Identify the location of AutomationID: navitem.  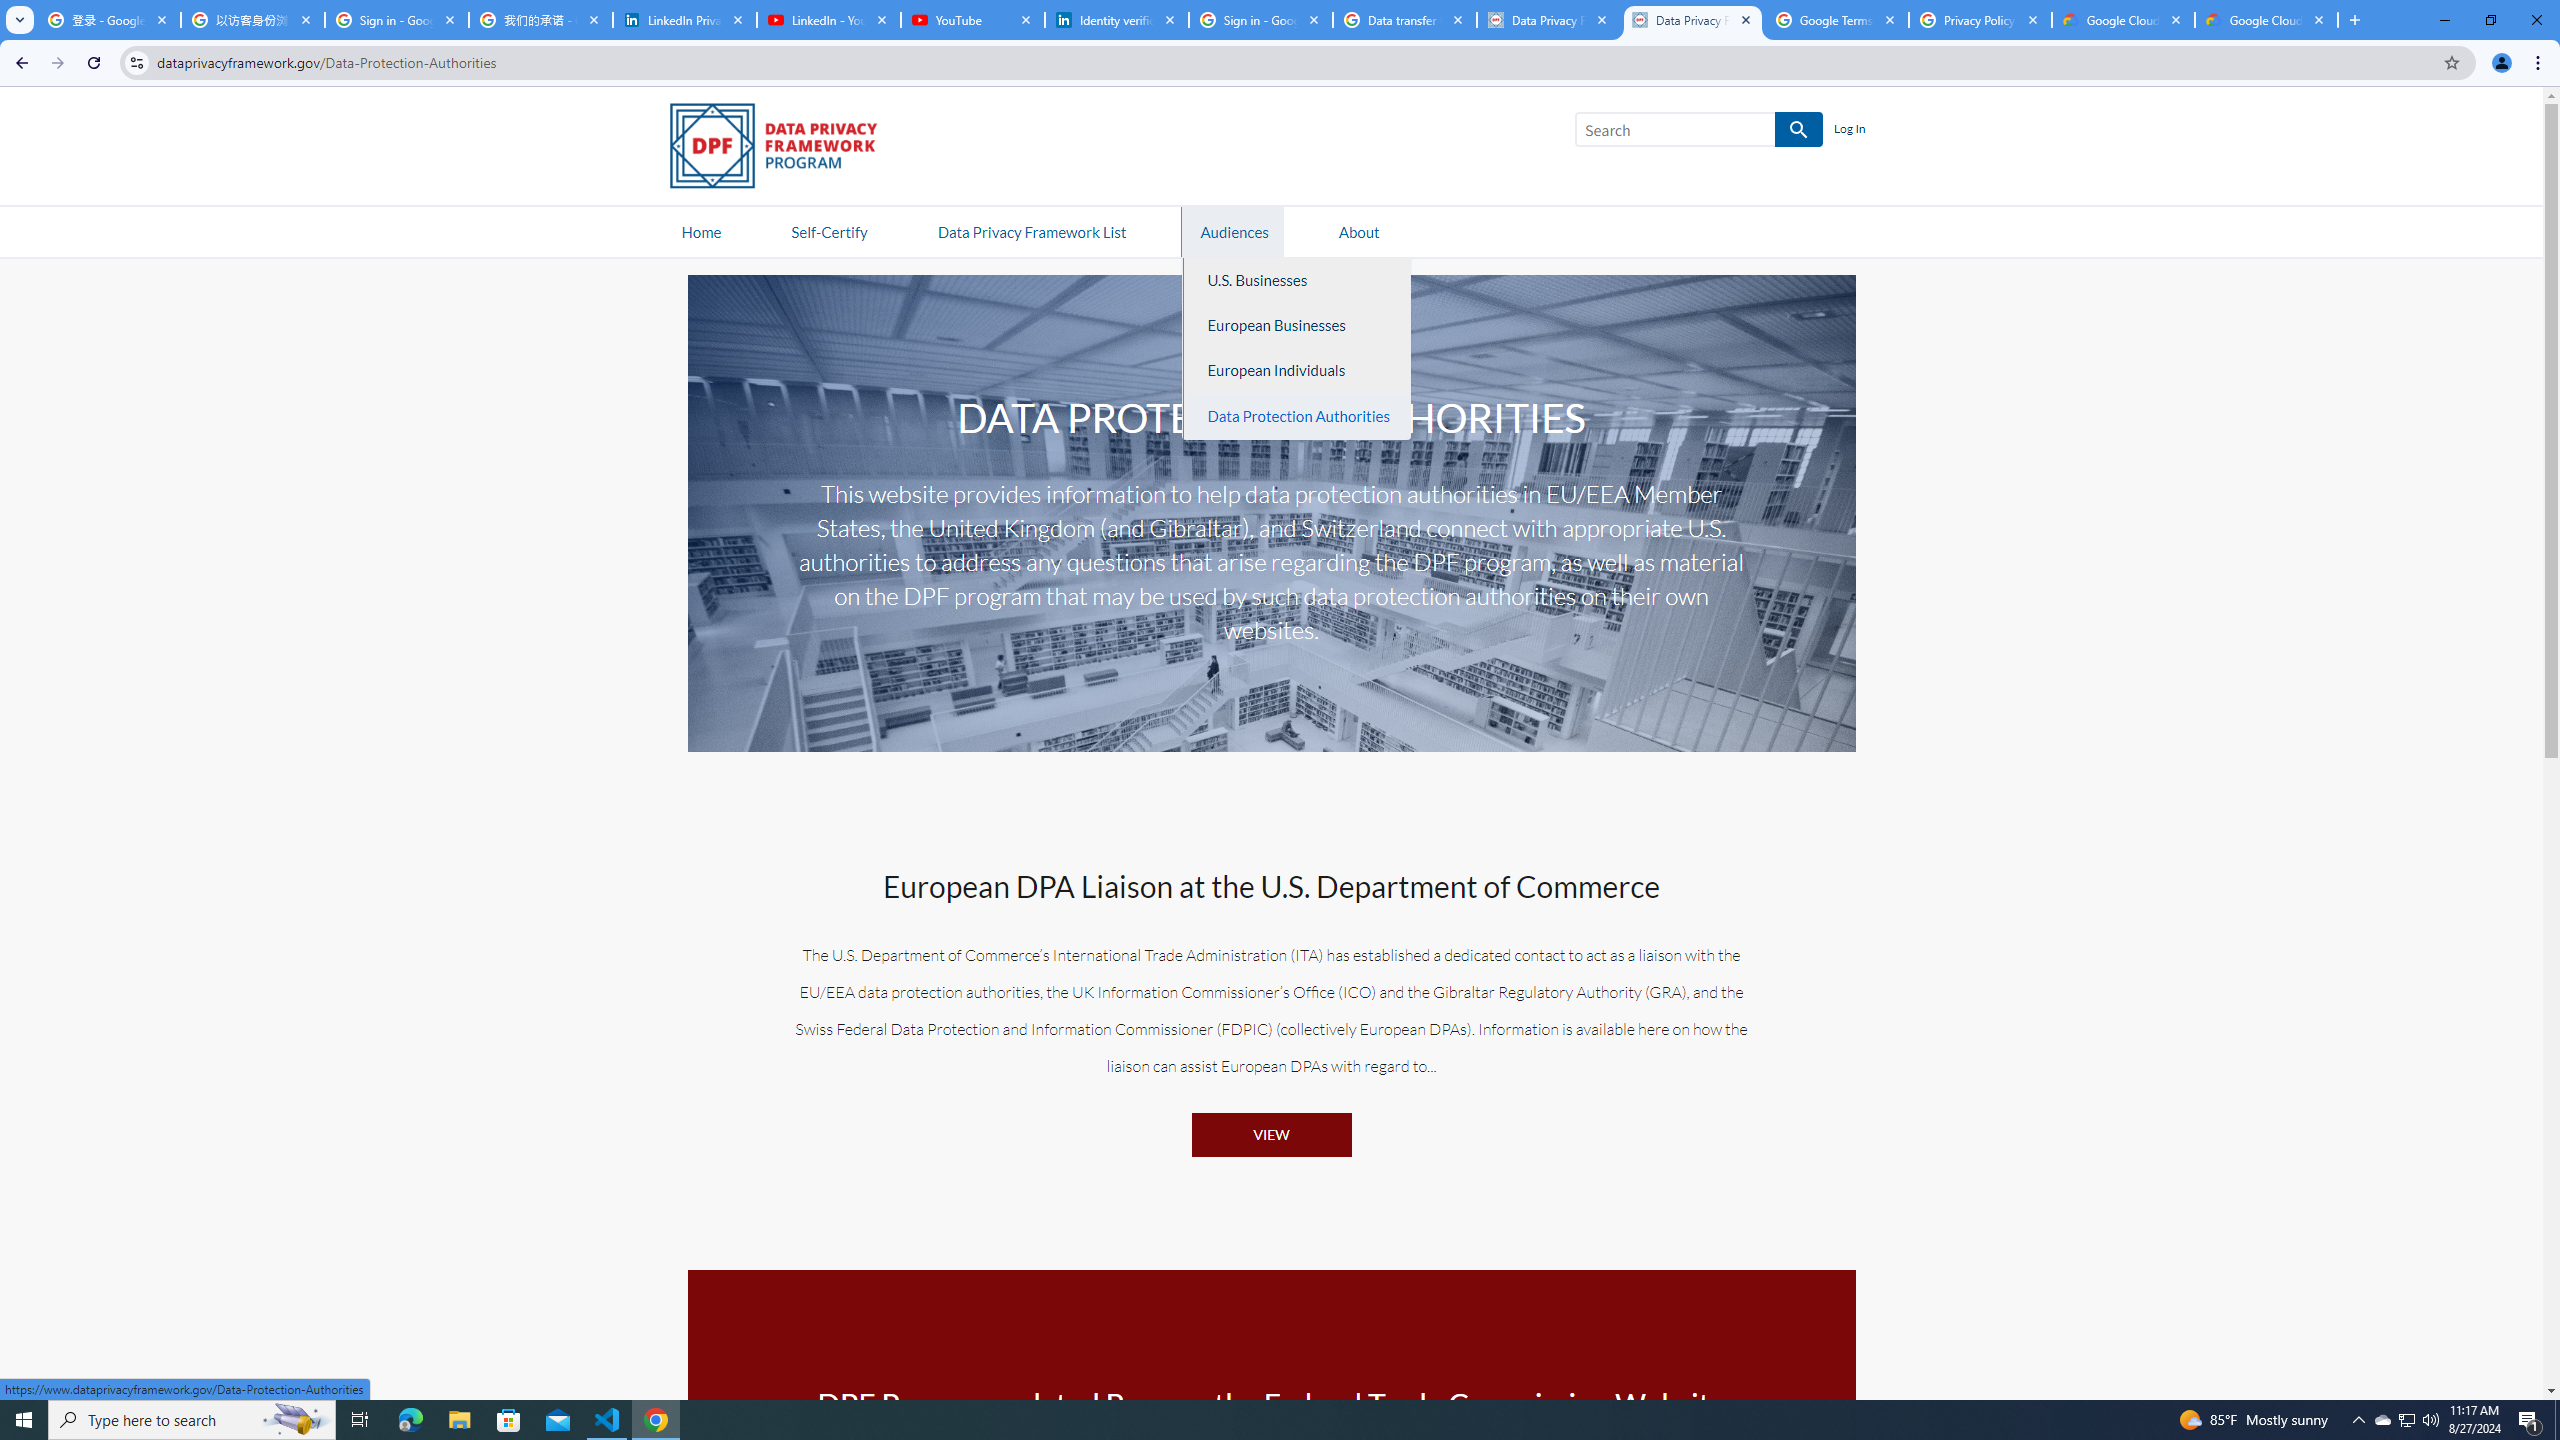
(1232, 230).